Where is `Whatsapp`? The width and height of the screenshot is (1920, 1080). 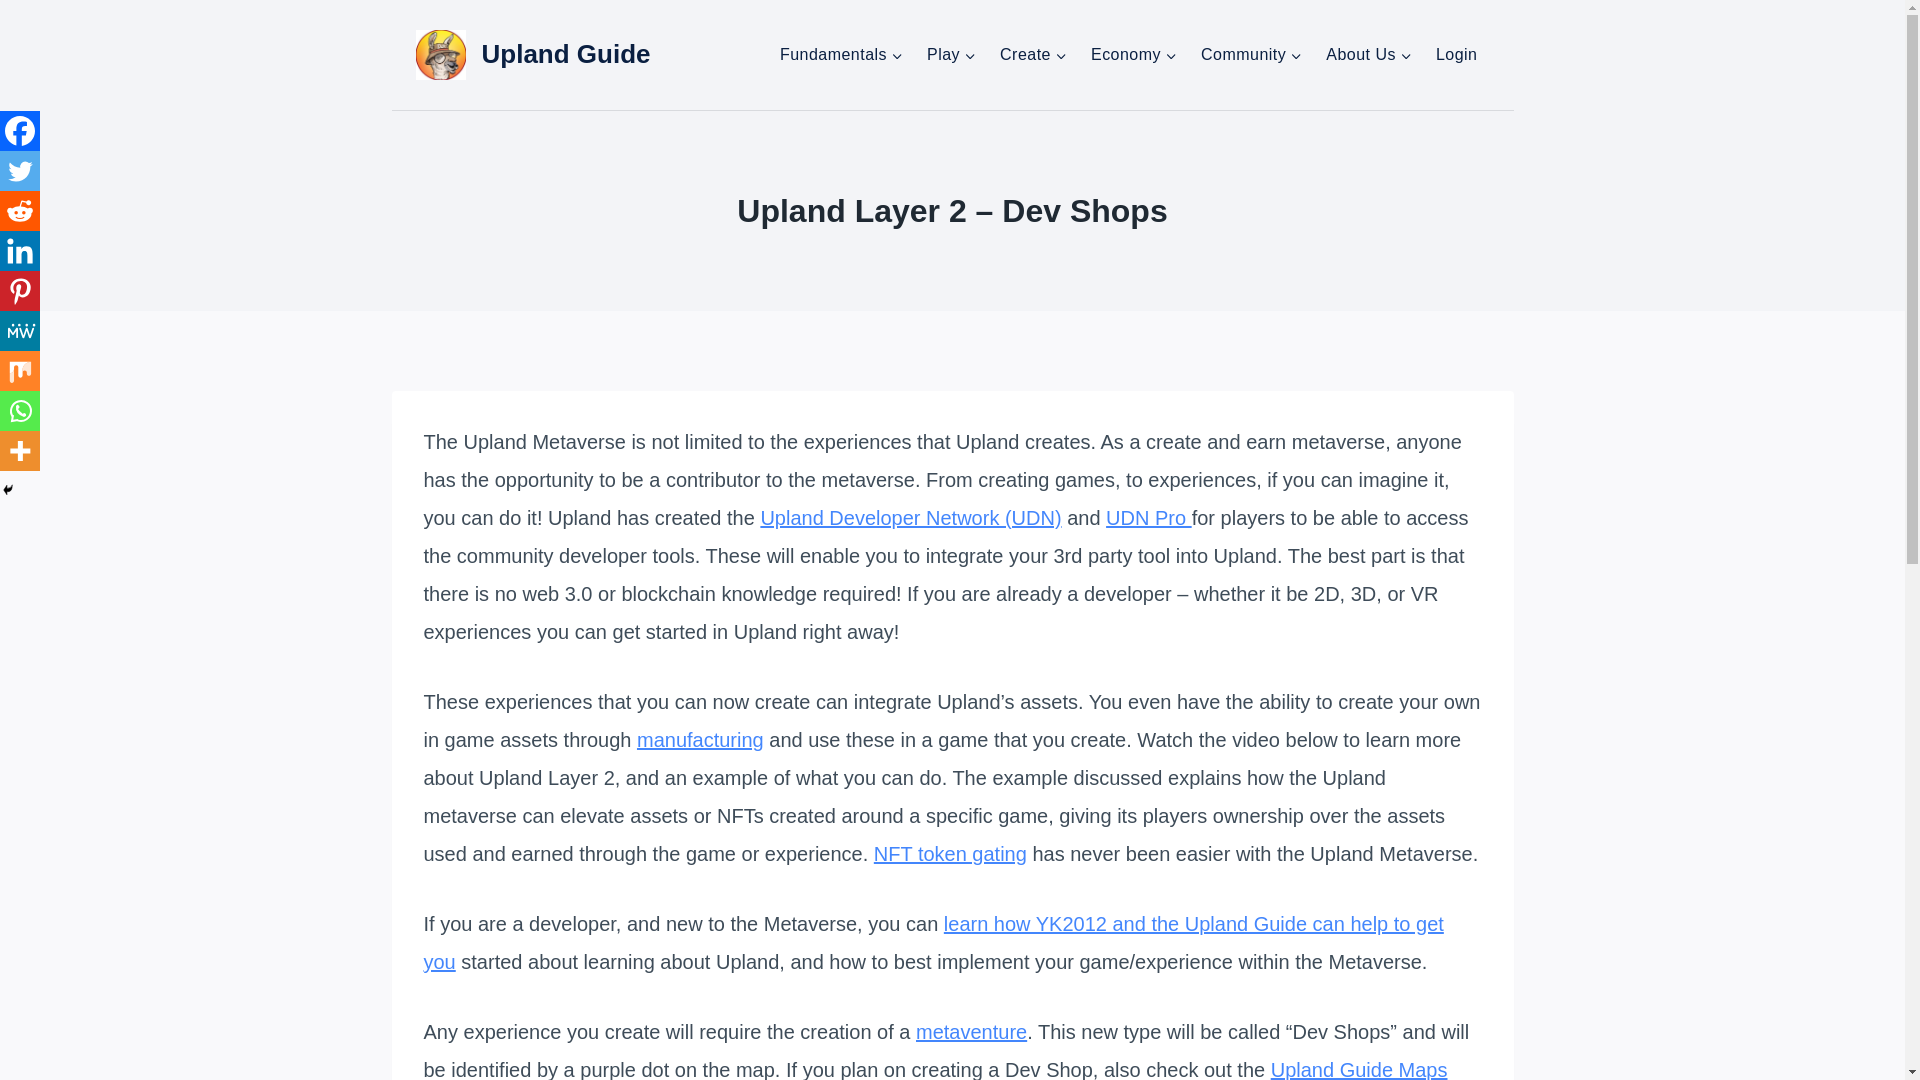 Whatsapp is located at coordinates (20, 410).